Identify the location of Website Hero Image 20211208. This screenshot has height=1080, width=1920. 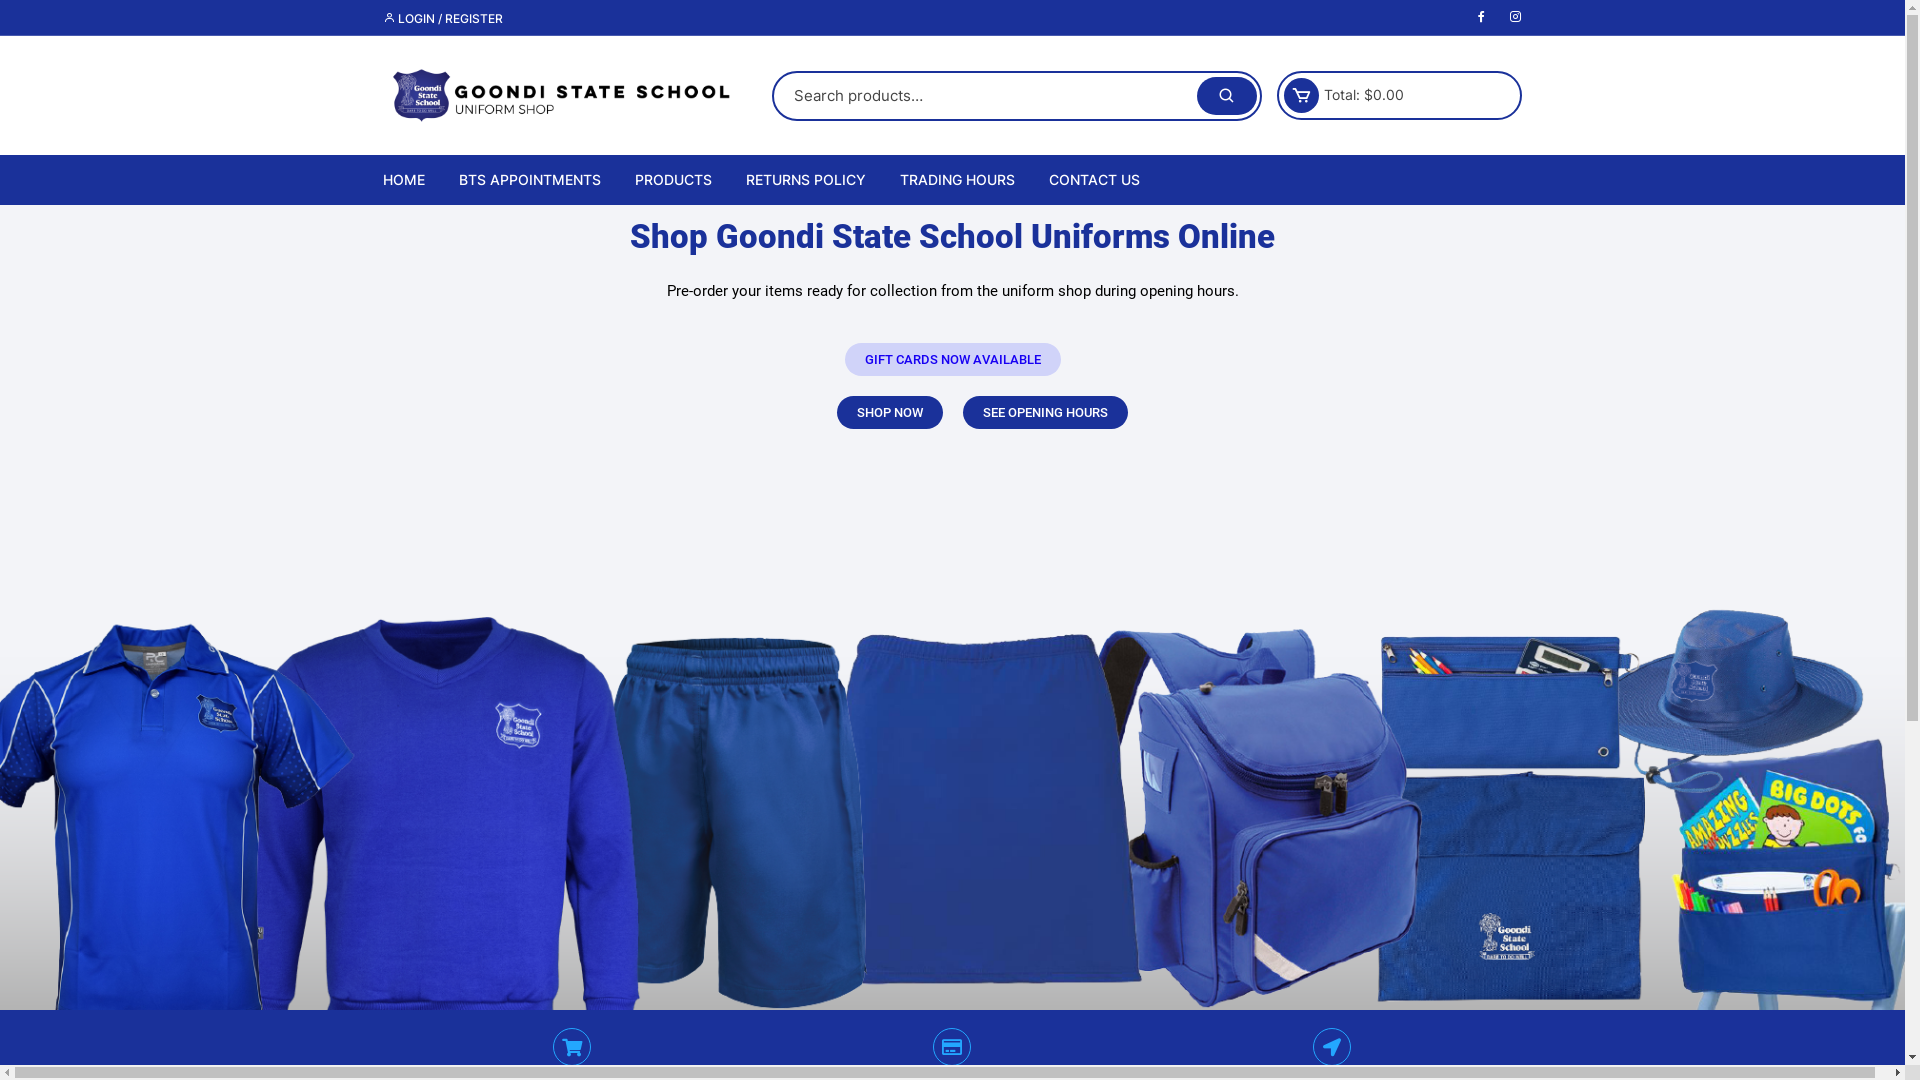
(952, 725).